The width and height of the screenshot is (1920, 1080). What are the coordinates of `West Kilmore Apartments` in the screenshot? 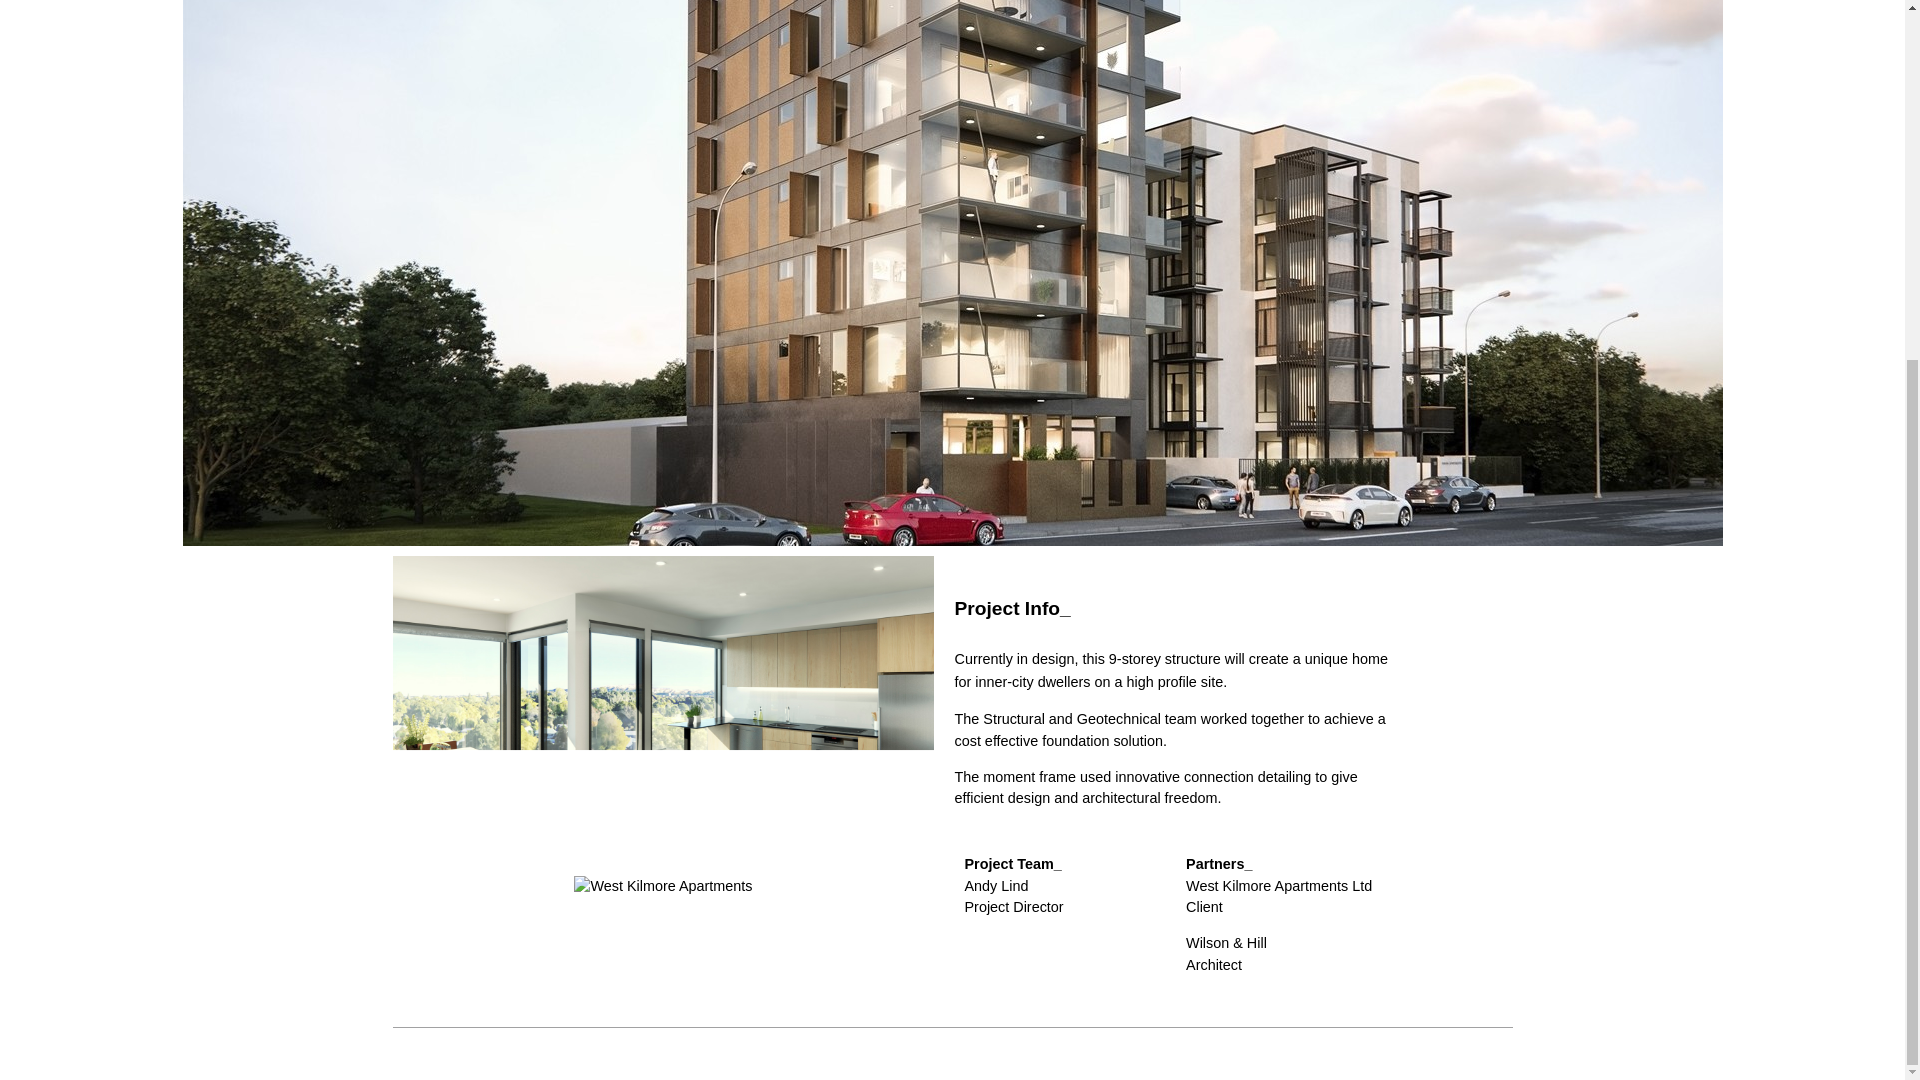 It's located at (663, 886).